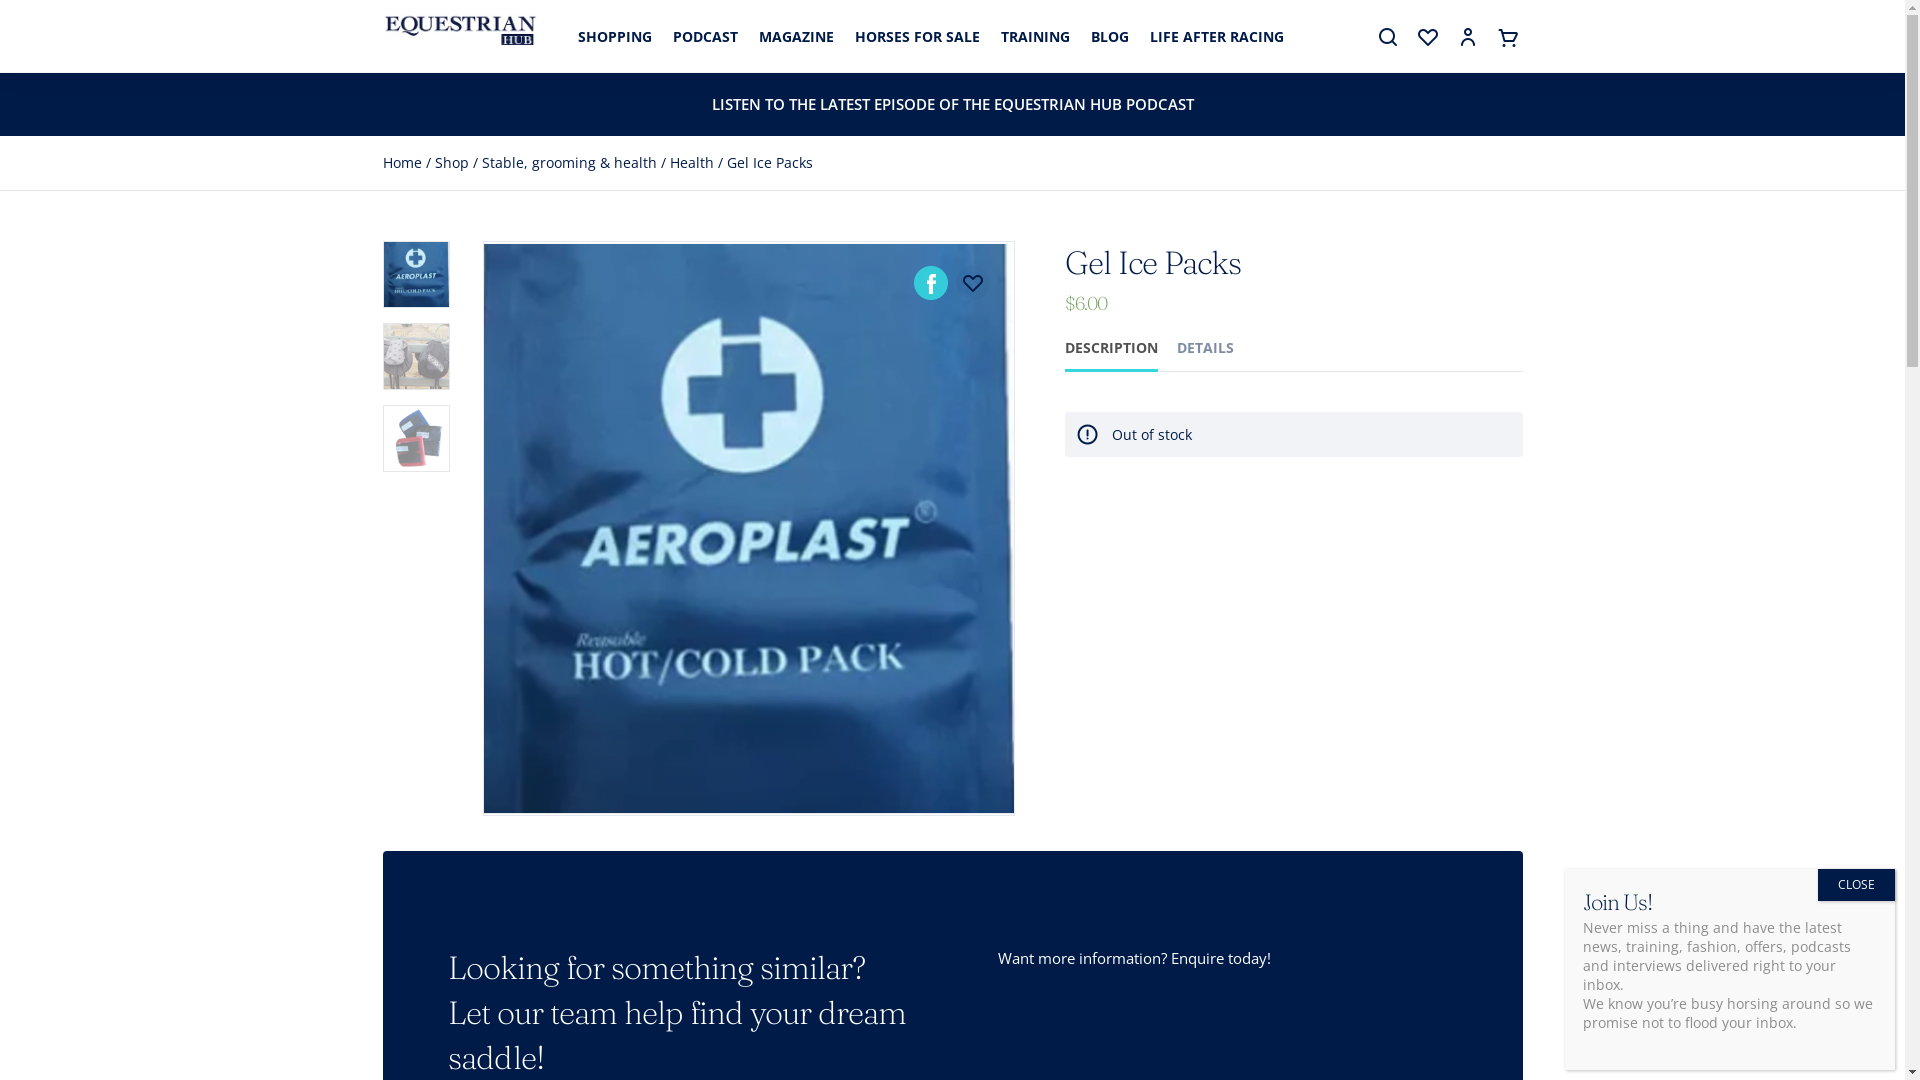  I want to click on DESCRIPTION, so click(1112, 348).